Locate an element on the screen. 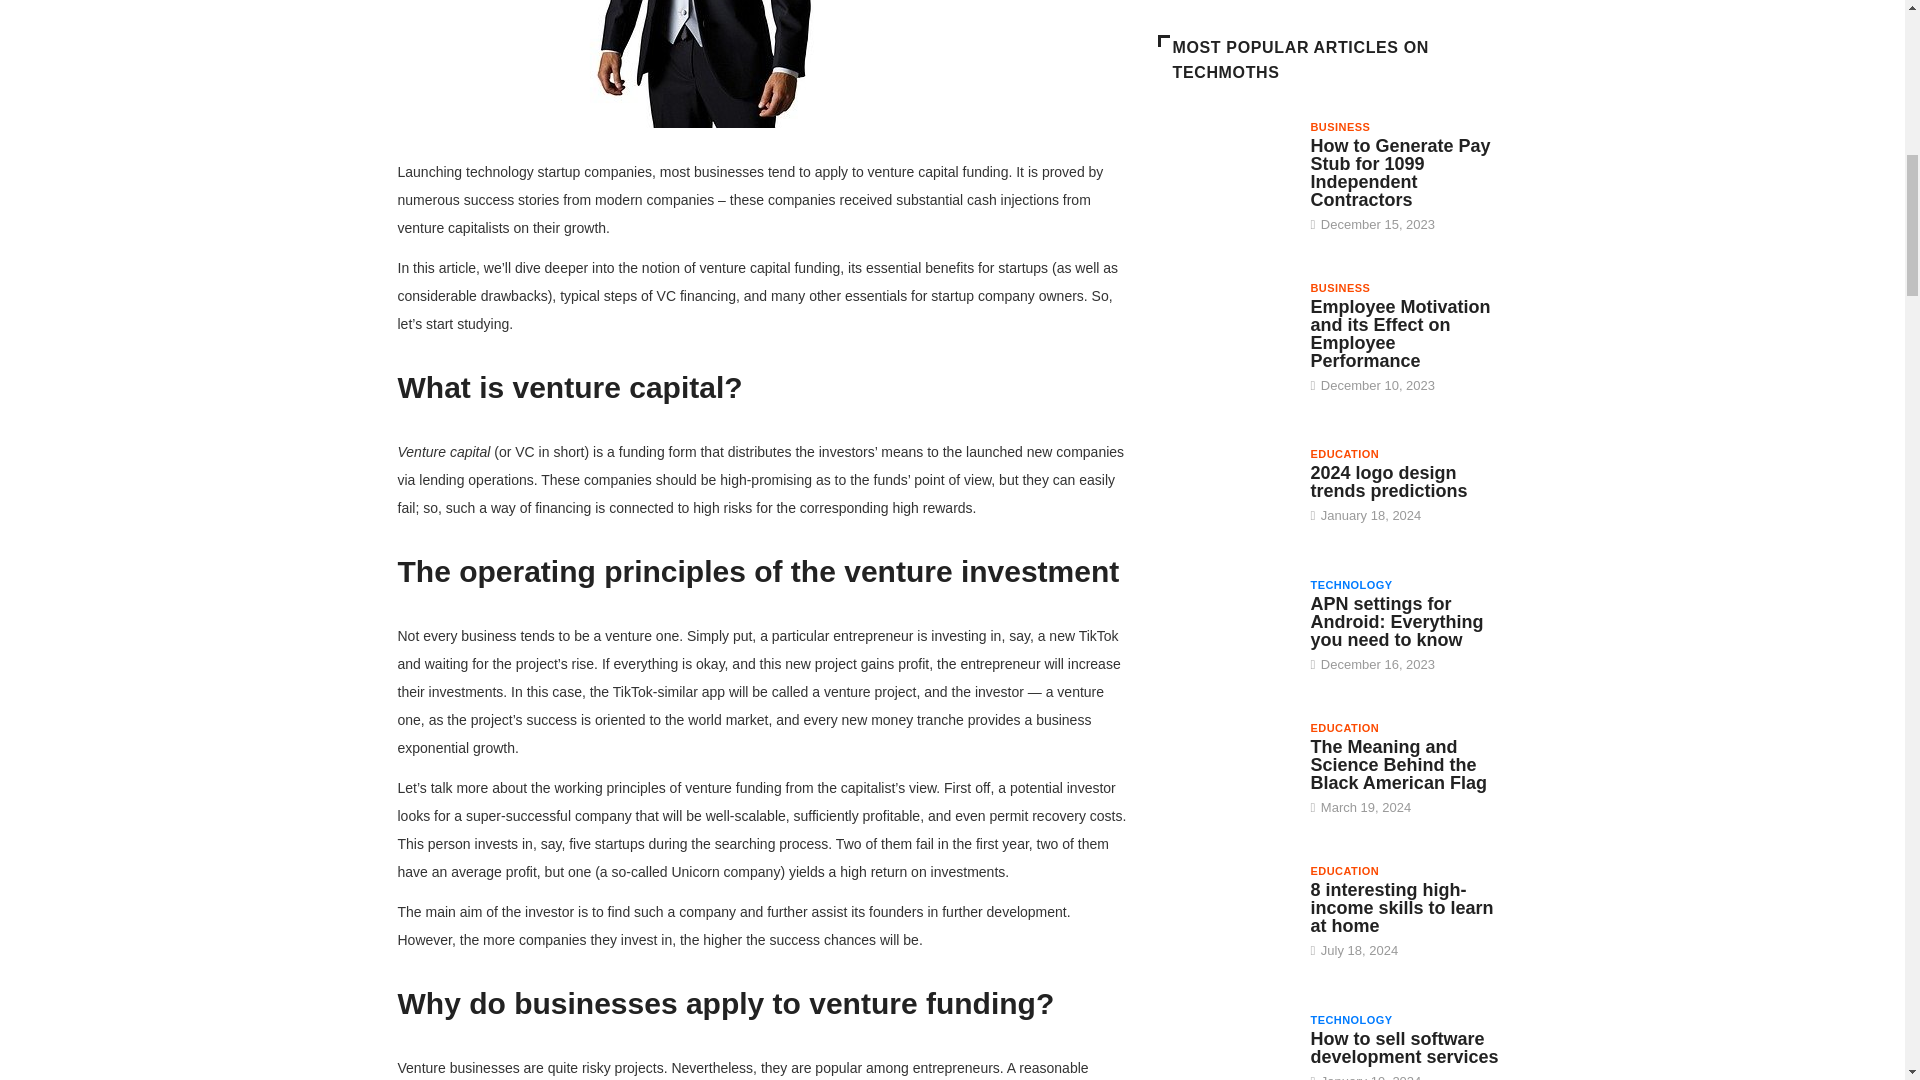 Image resolution: width=1920 pixels, height=1080 pixels. APN settings for Android: Everything you need to know is located at coordinates (1396, 622).